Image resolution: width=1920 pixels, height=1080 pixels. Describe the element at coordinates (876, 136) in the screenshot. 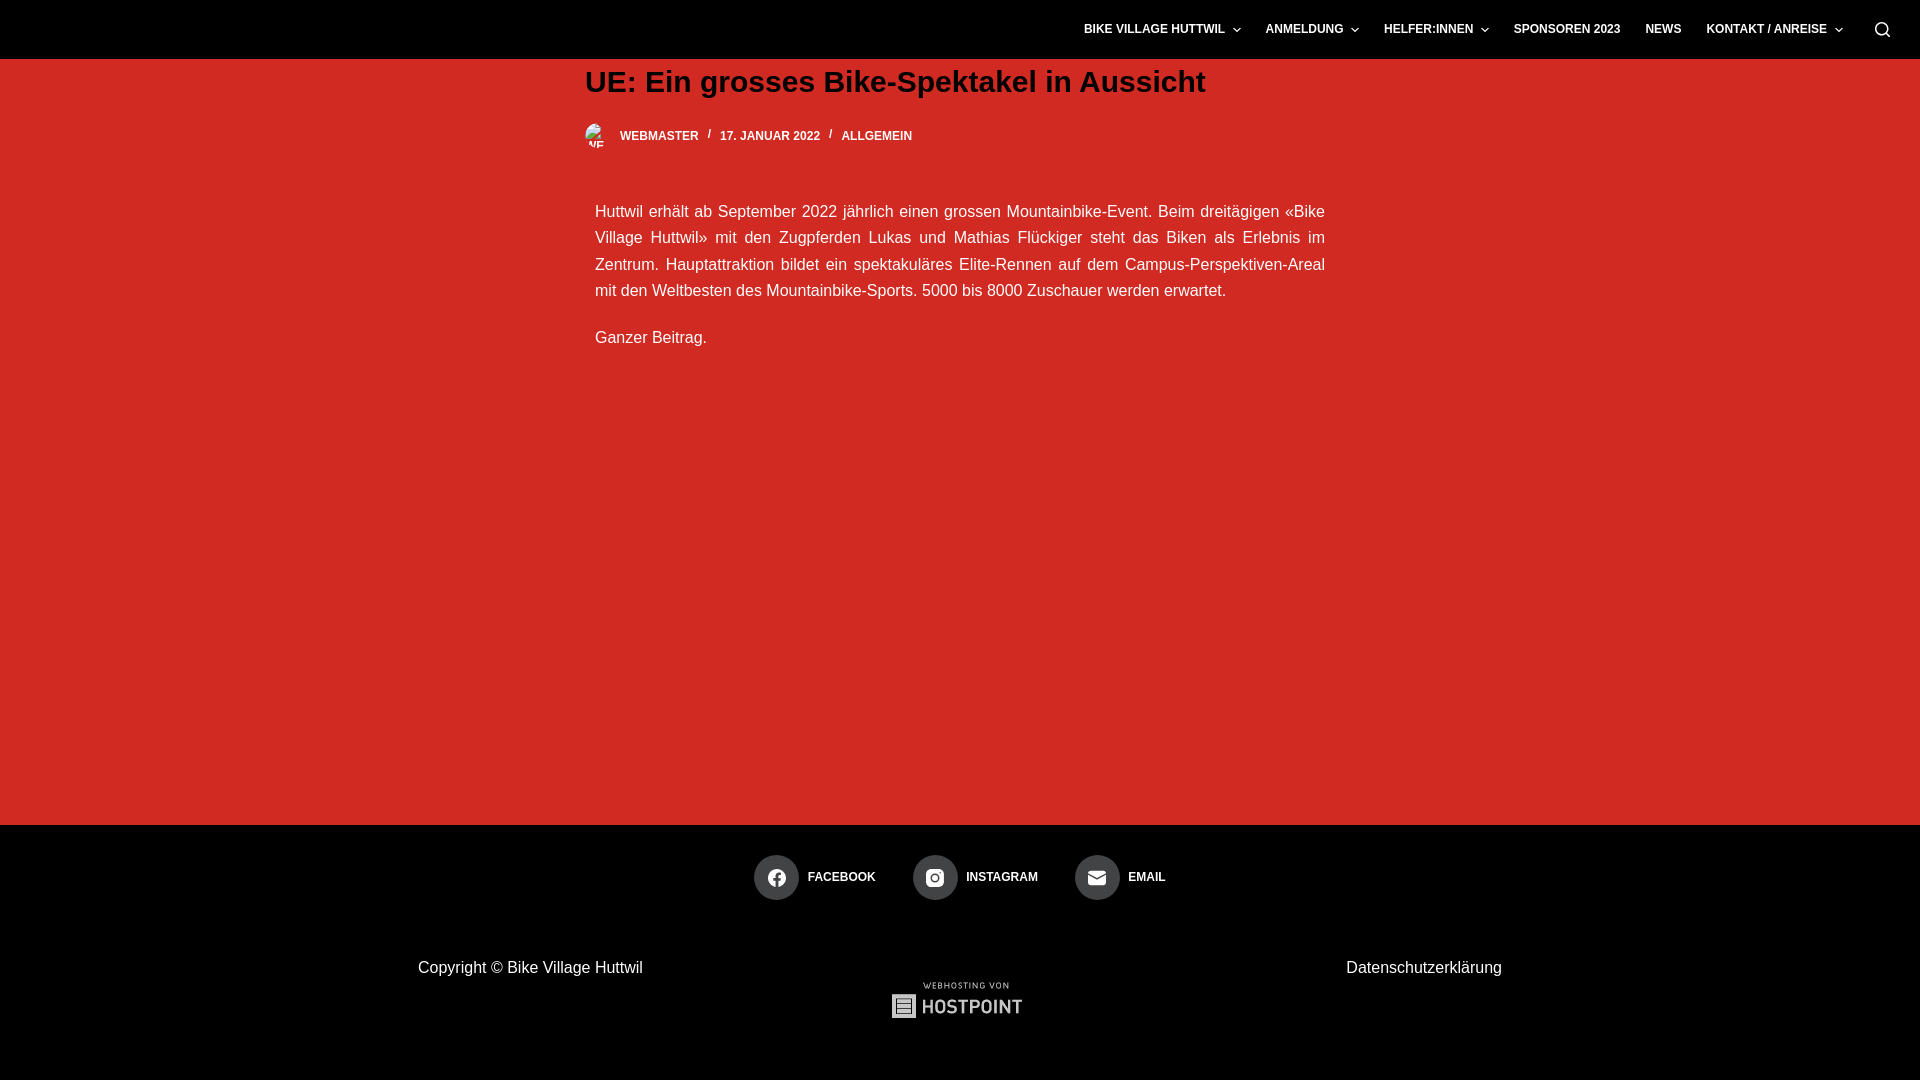

I see `ALLGEMEIN` at that location.